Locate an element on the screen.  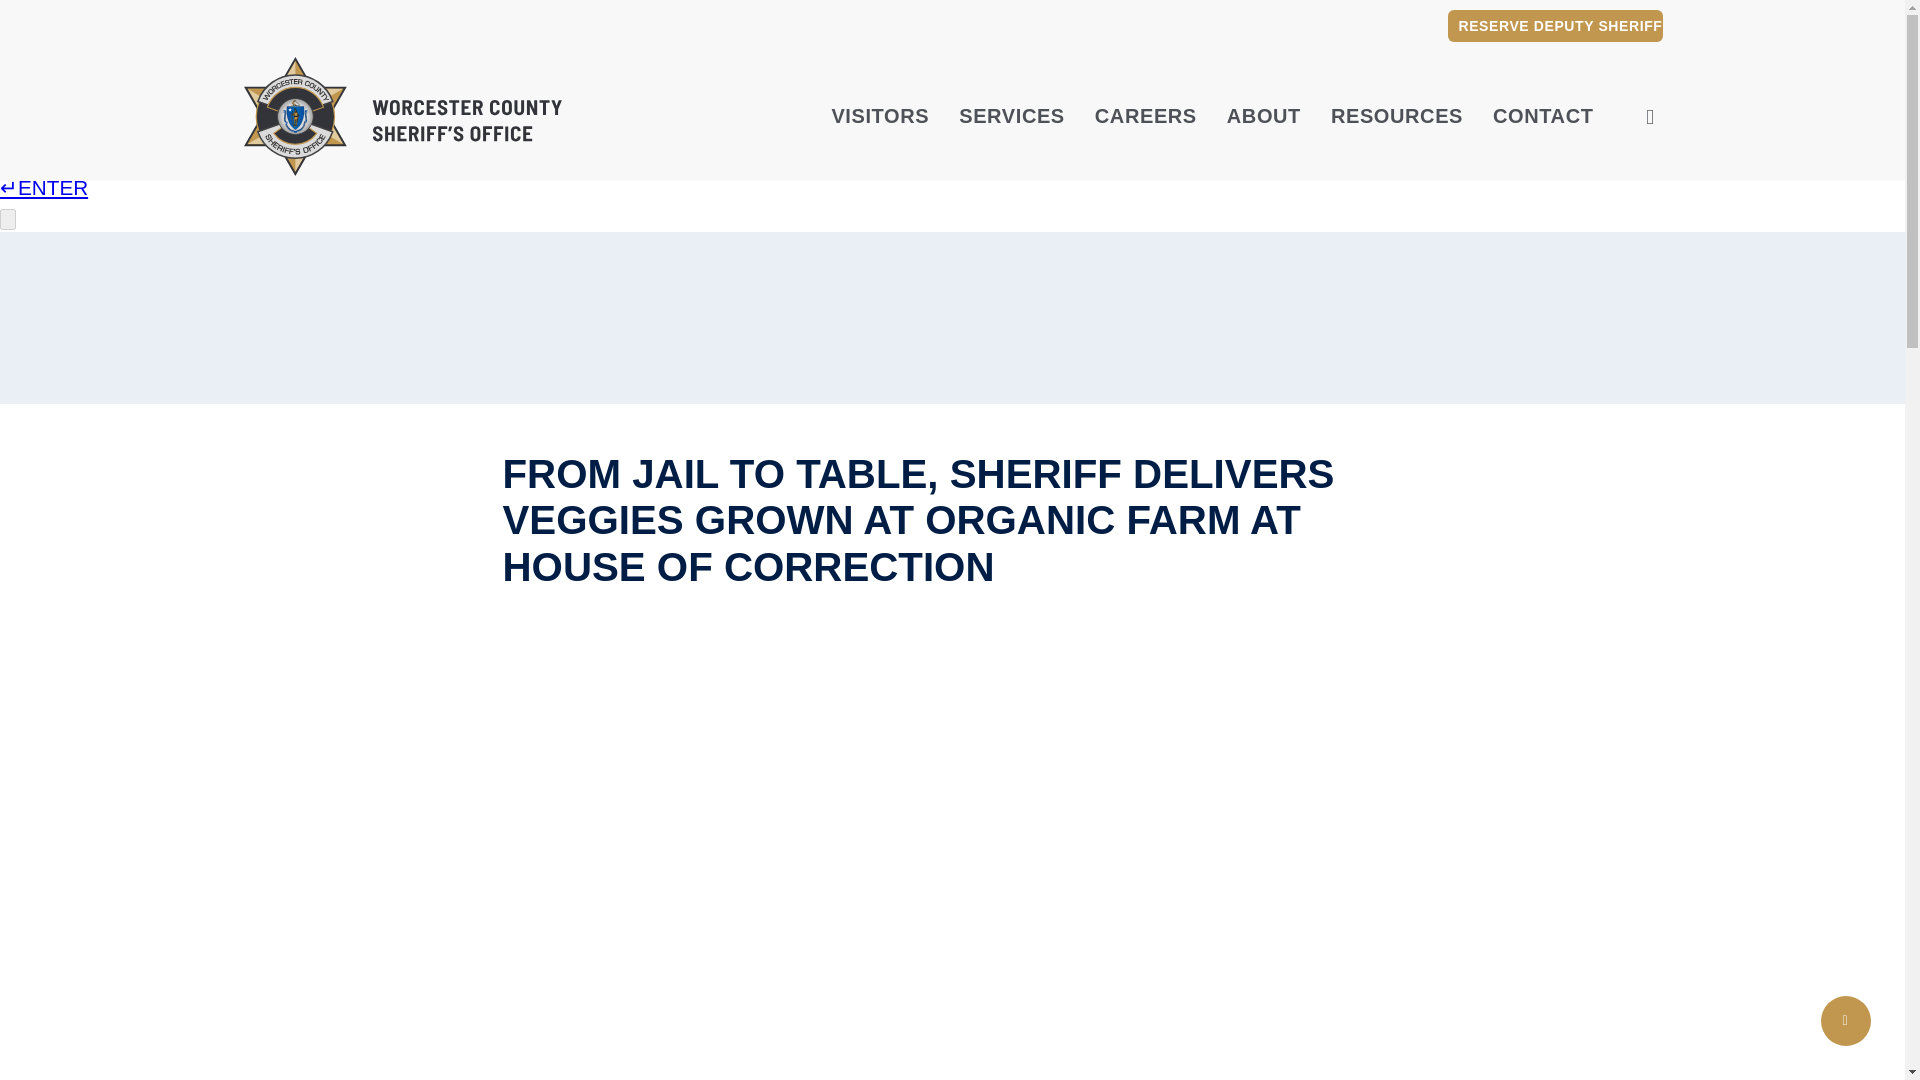
VISITORS is located at coordinates (880, 116).